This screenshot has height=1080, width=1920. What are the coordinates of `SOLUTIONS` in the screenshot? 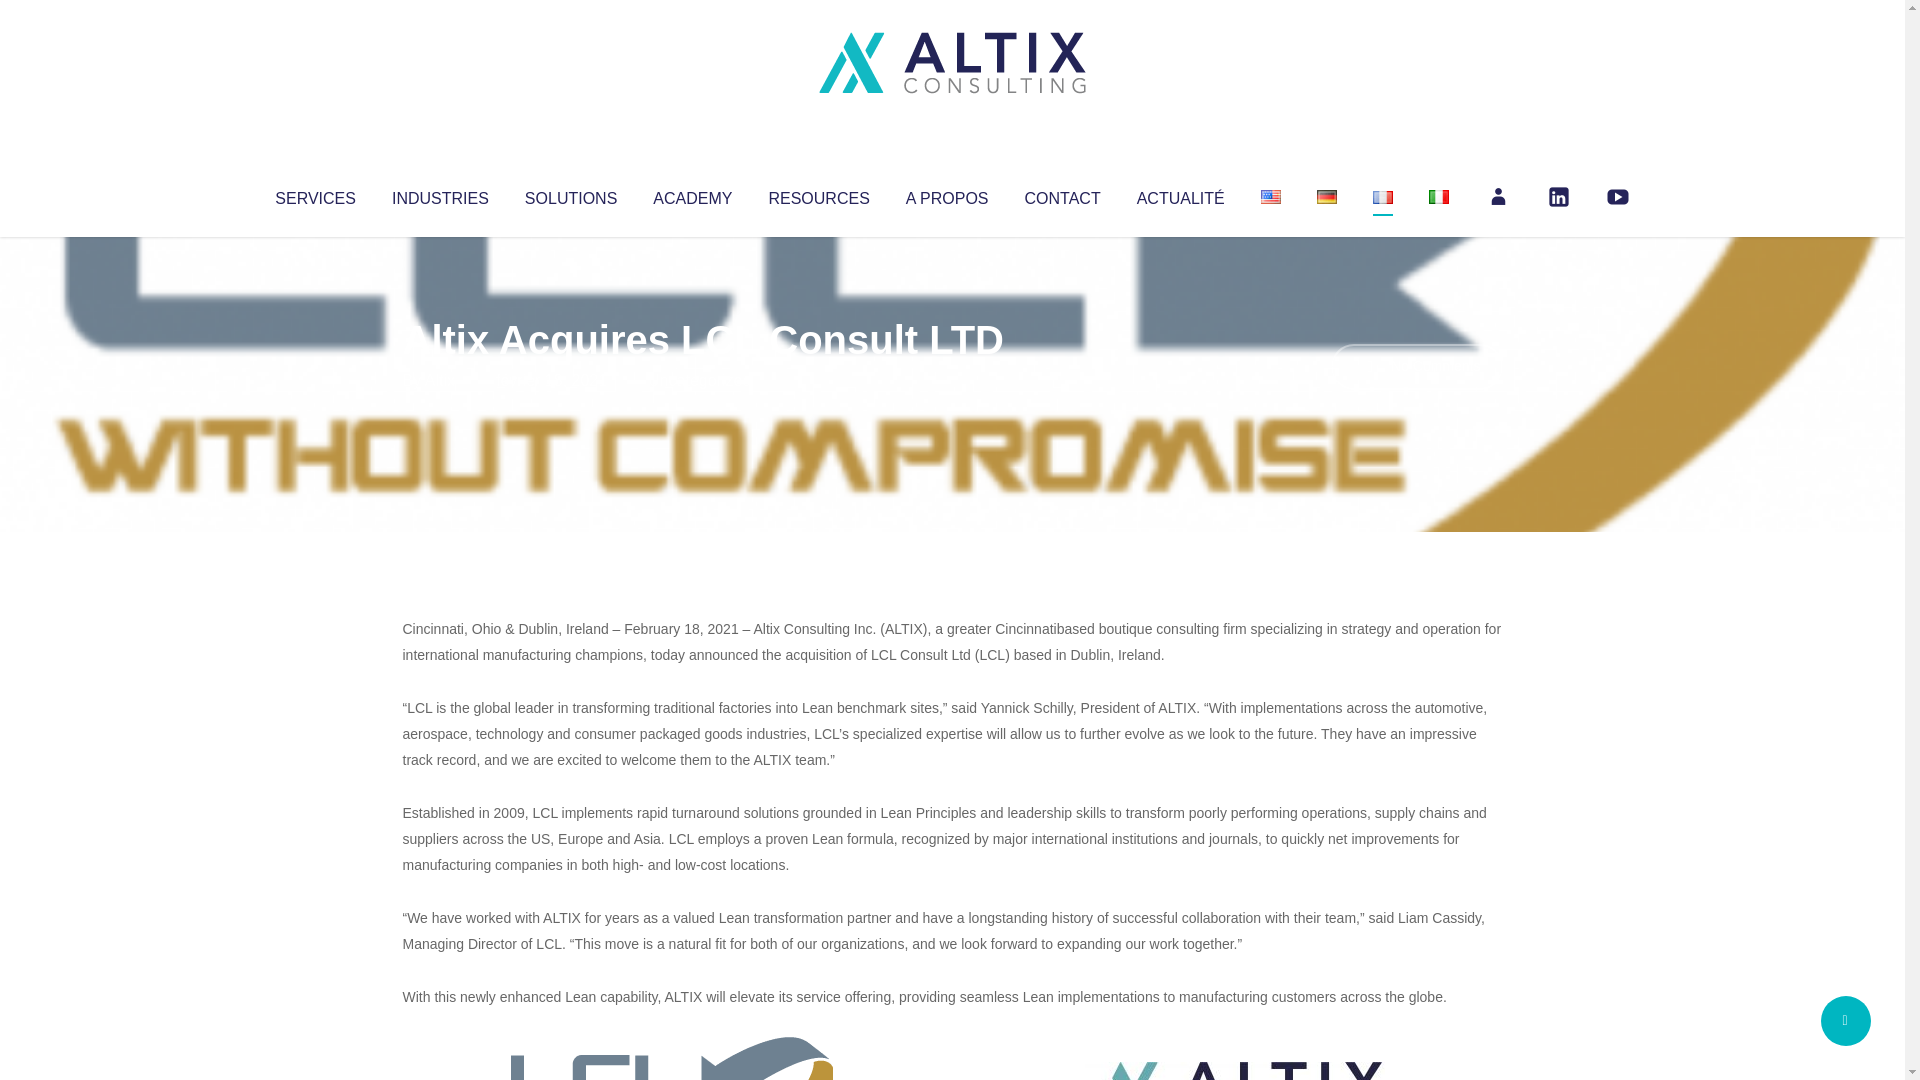 It's located at (570, 194).